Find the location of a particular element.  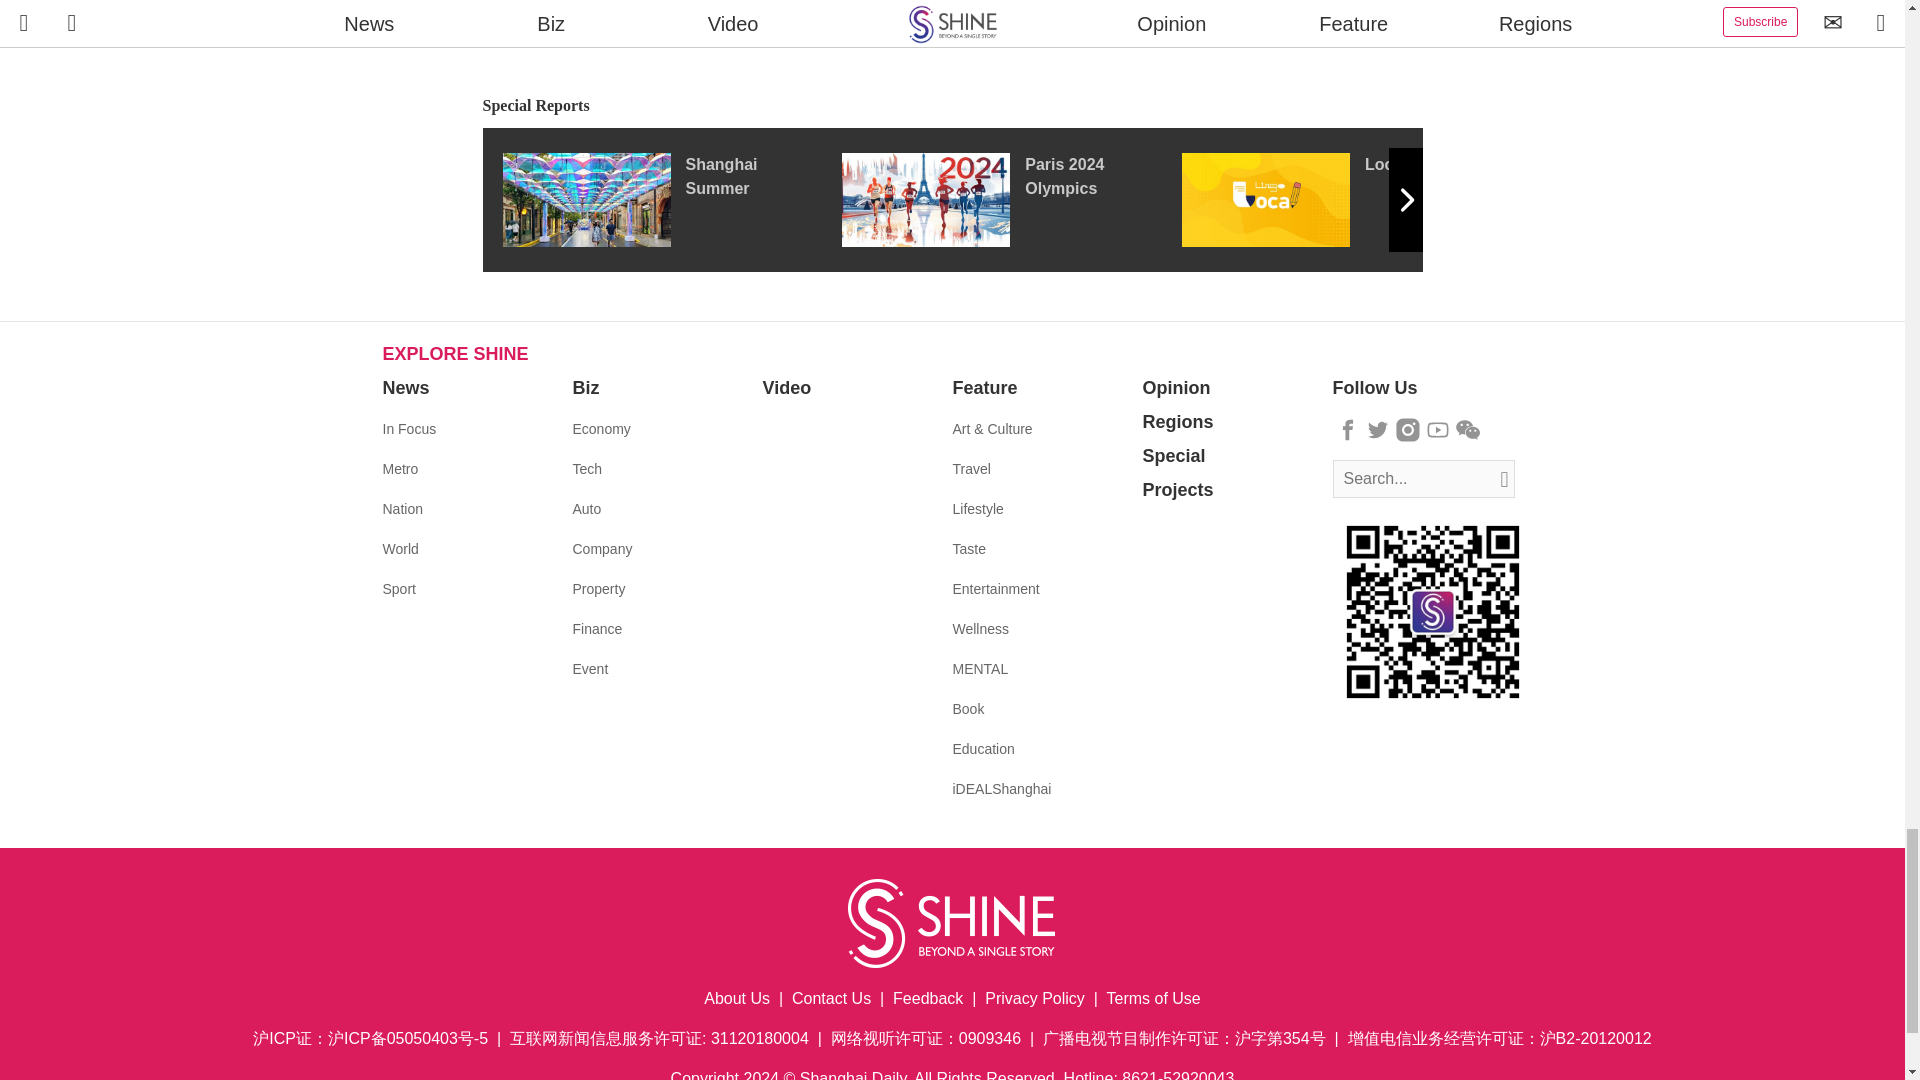

Follow us on Youtube is located at coordinates (1438, 429).